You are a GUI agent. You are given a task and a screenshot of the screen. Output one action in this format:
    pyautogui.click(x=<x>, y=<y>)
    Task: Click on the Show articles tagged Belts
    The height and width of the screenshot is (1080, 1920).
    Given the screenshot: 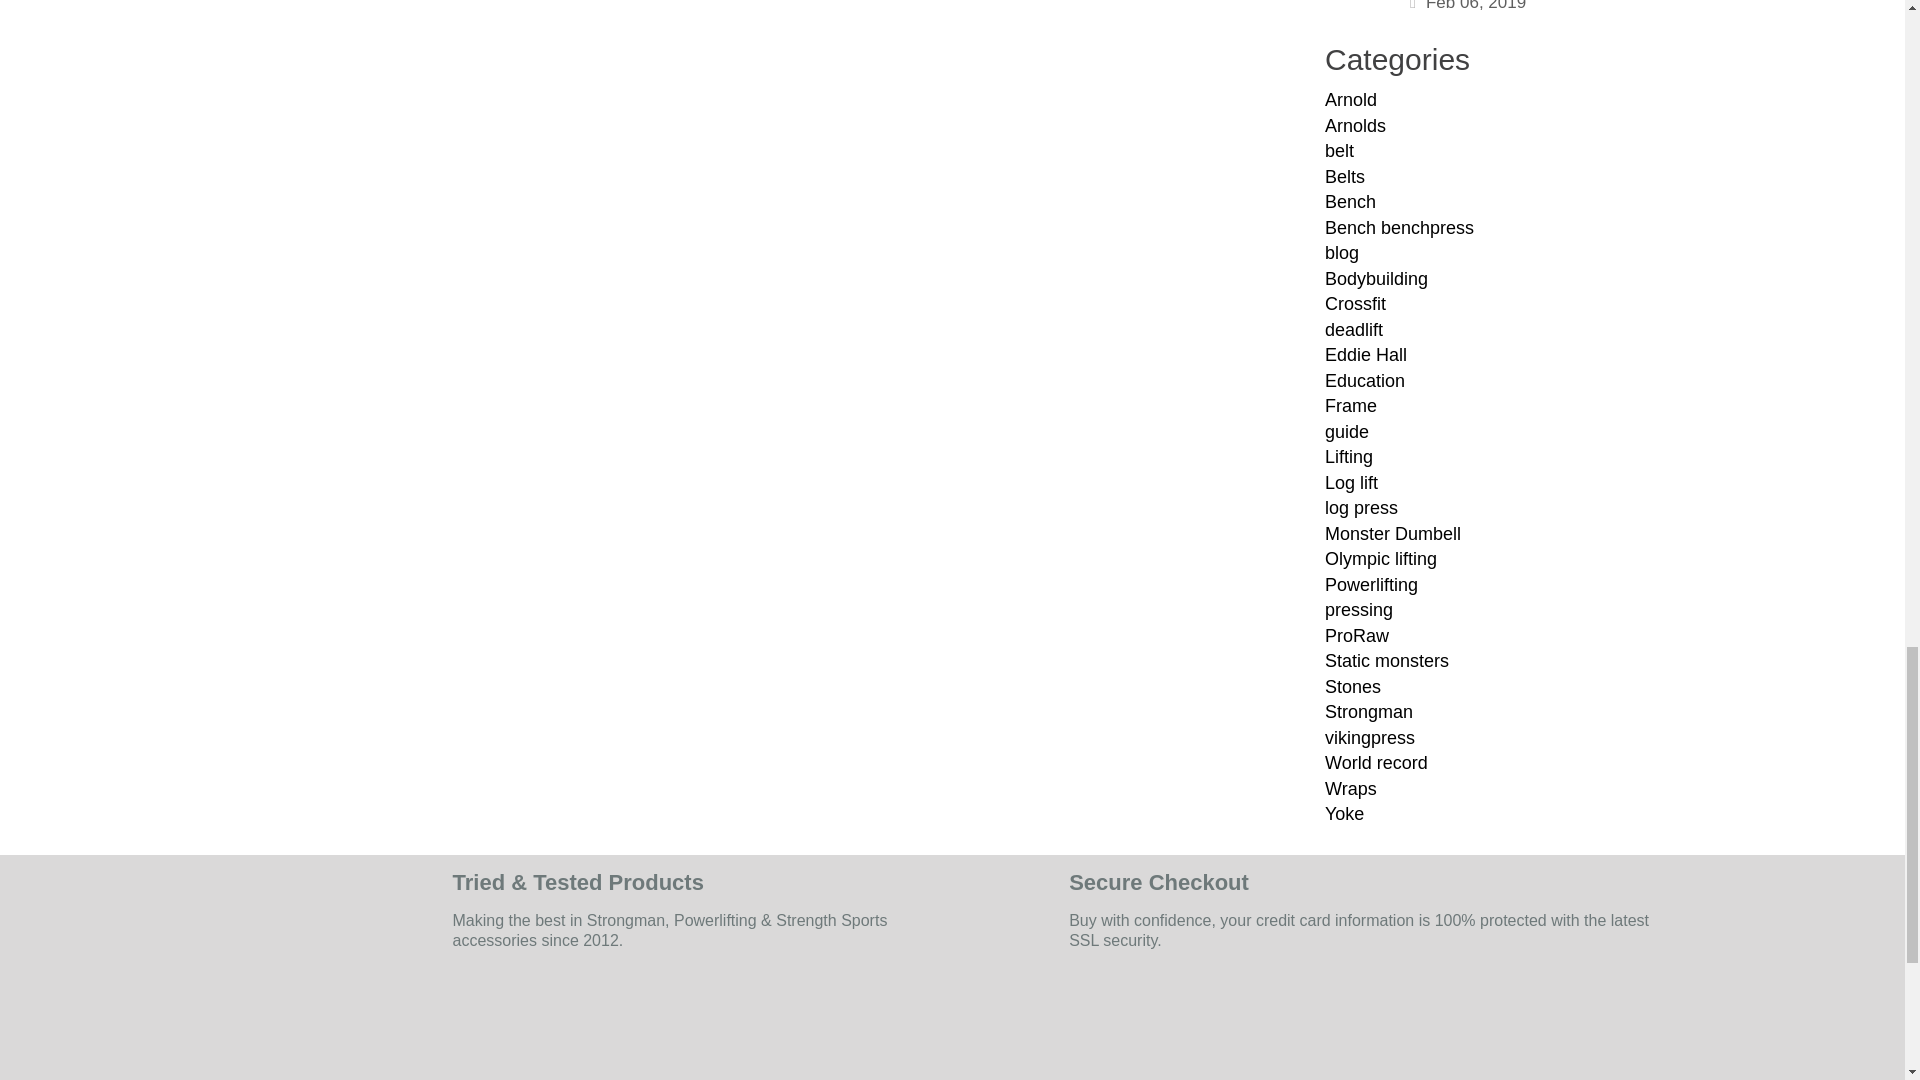 What is the action you would take?
    pyautogui.click(x=1344, y=176)
    